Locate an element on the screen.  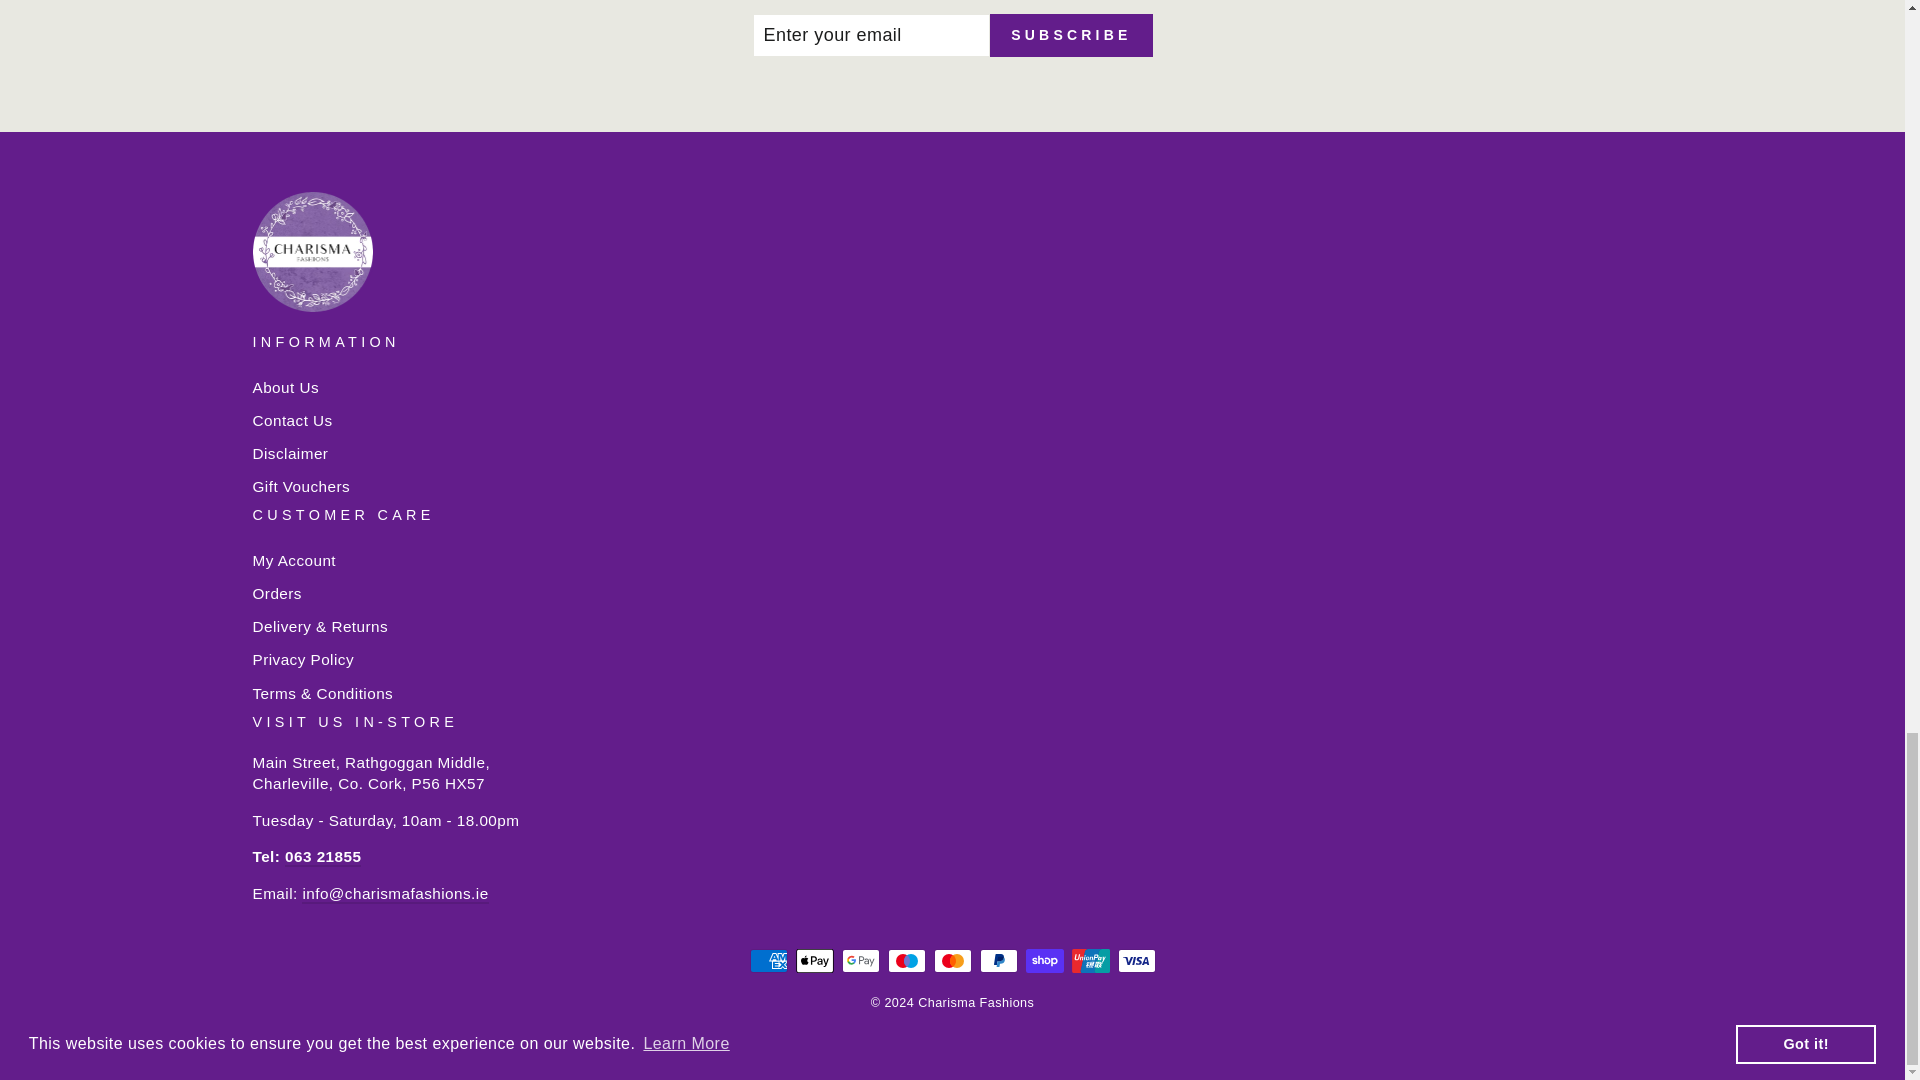
American Express is located at coordinates (768, 961).